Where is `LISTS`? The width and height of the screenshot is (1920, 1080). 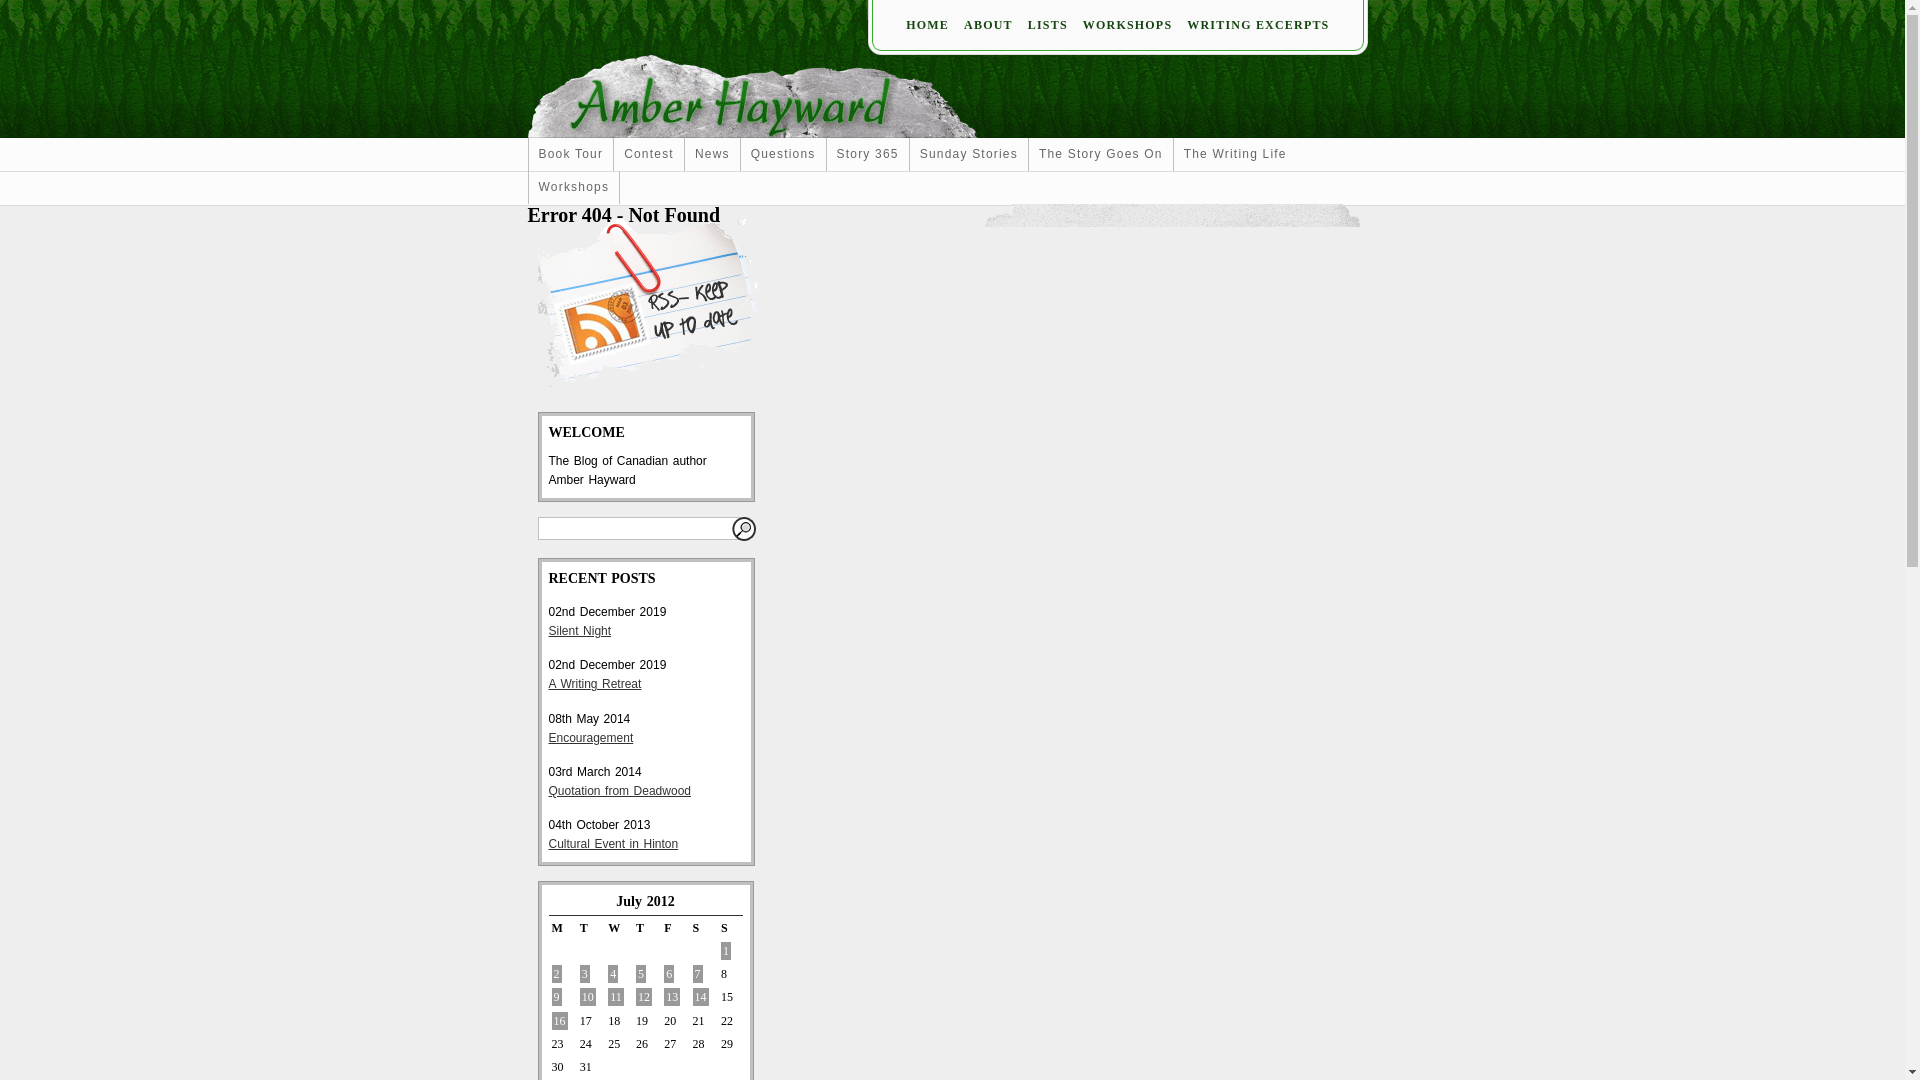 LISTS is located at coordinates (1048, 25).